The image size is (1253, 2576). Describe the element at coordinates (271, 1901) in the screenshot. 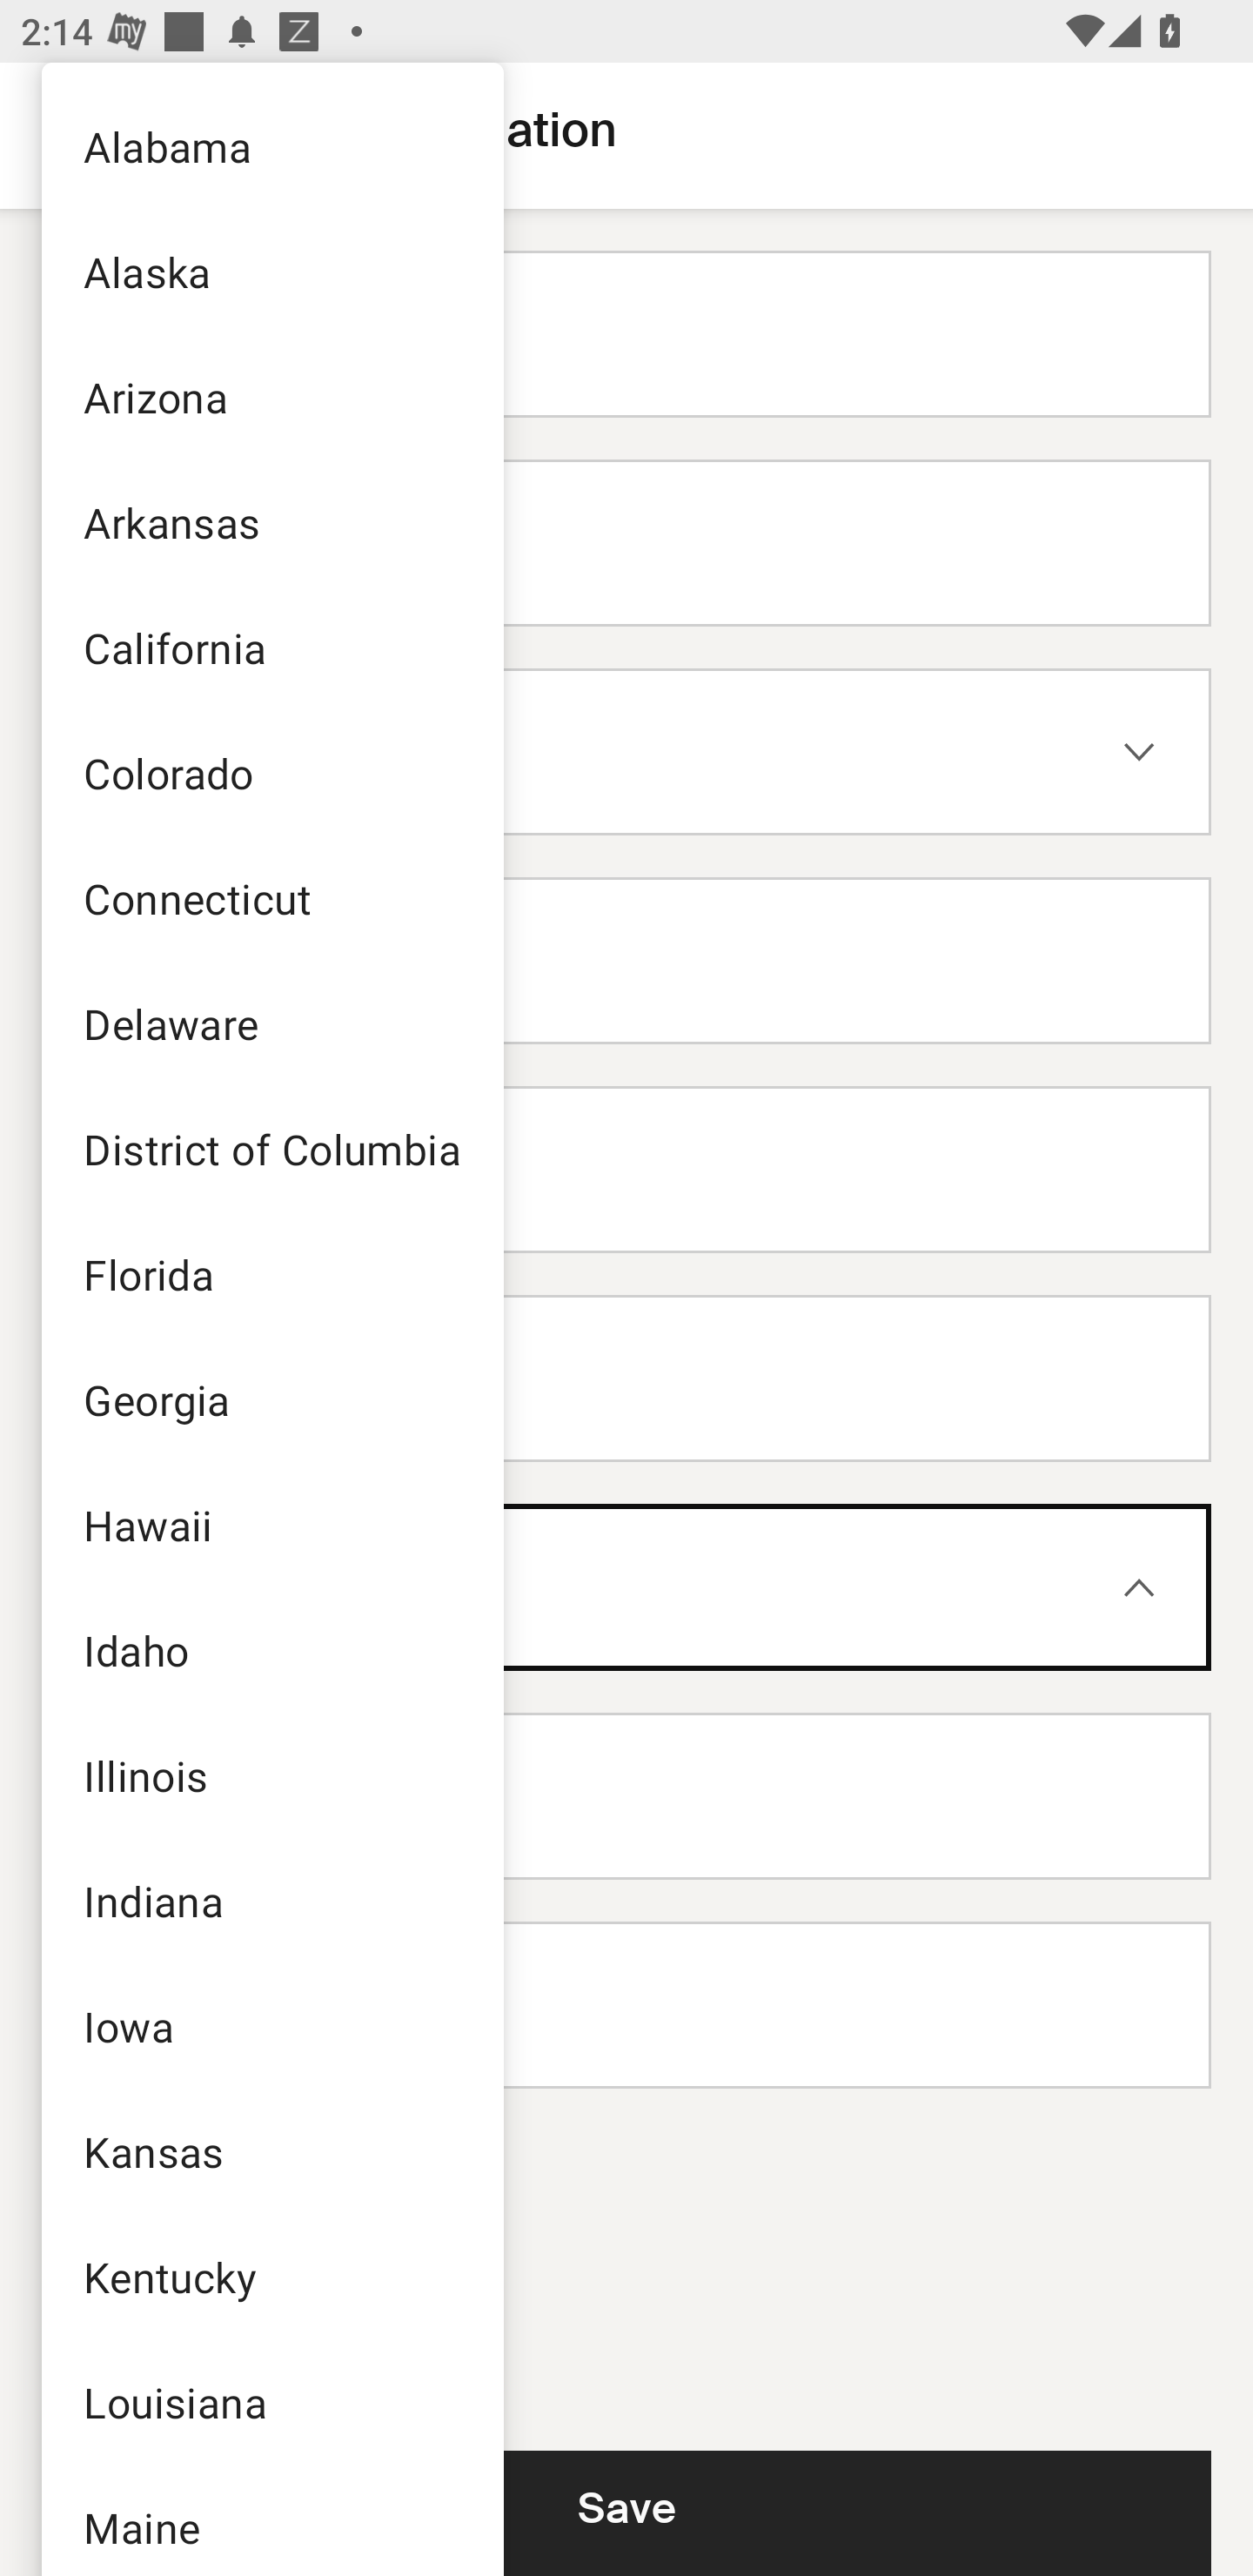

I see `Indiana` at that location.